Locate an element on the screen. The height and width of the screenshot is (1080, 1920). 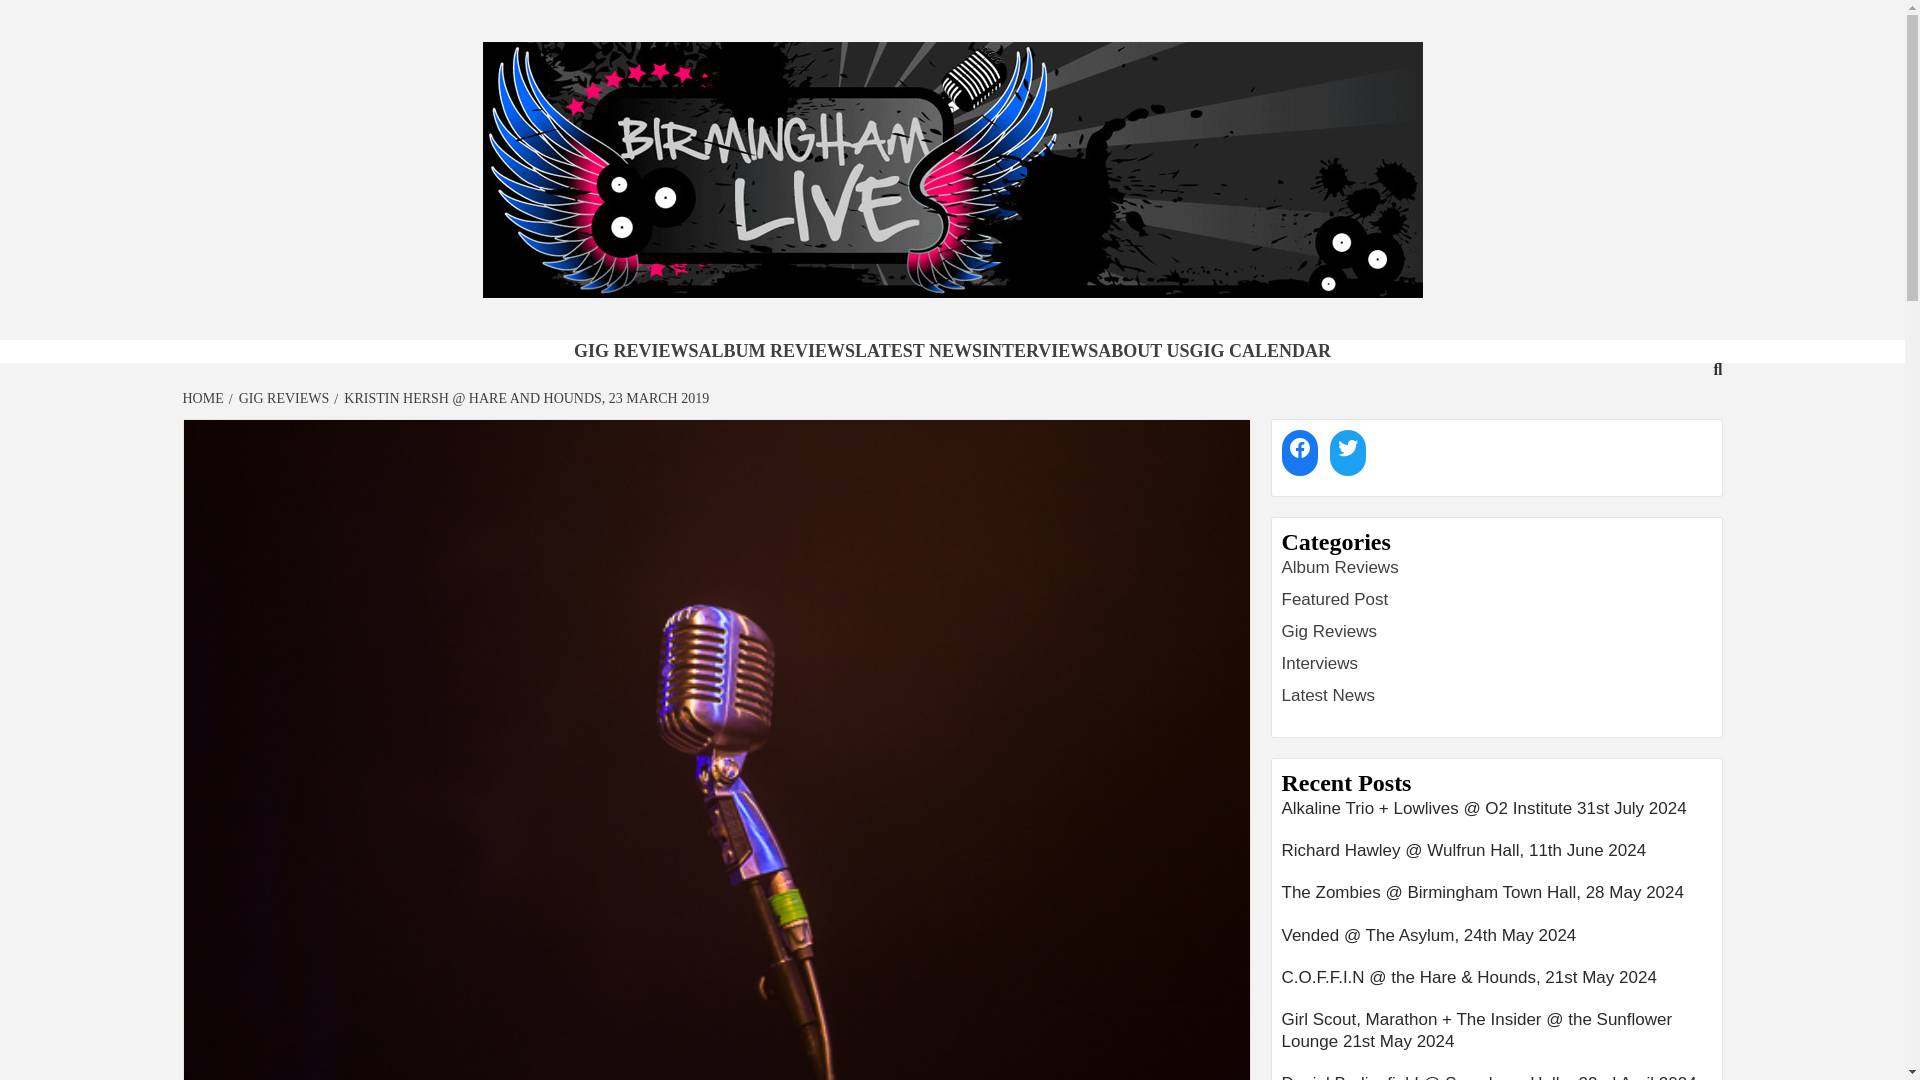
Facebook is located at coordinates (1300, 447).